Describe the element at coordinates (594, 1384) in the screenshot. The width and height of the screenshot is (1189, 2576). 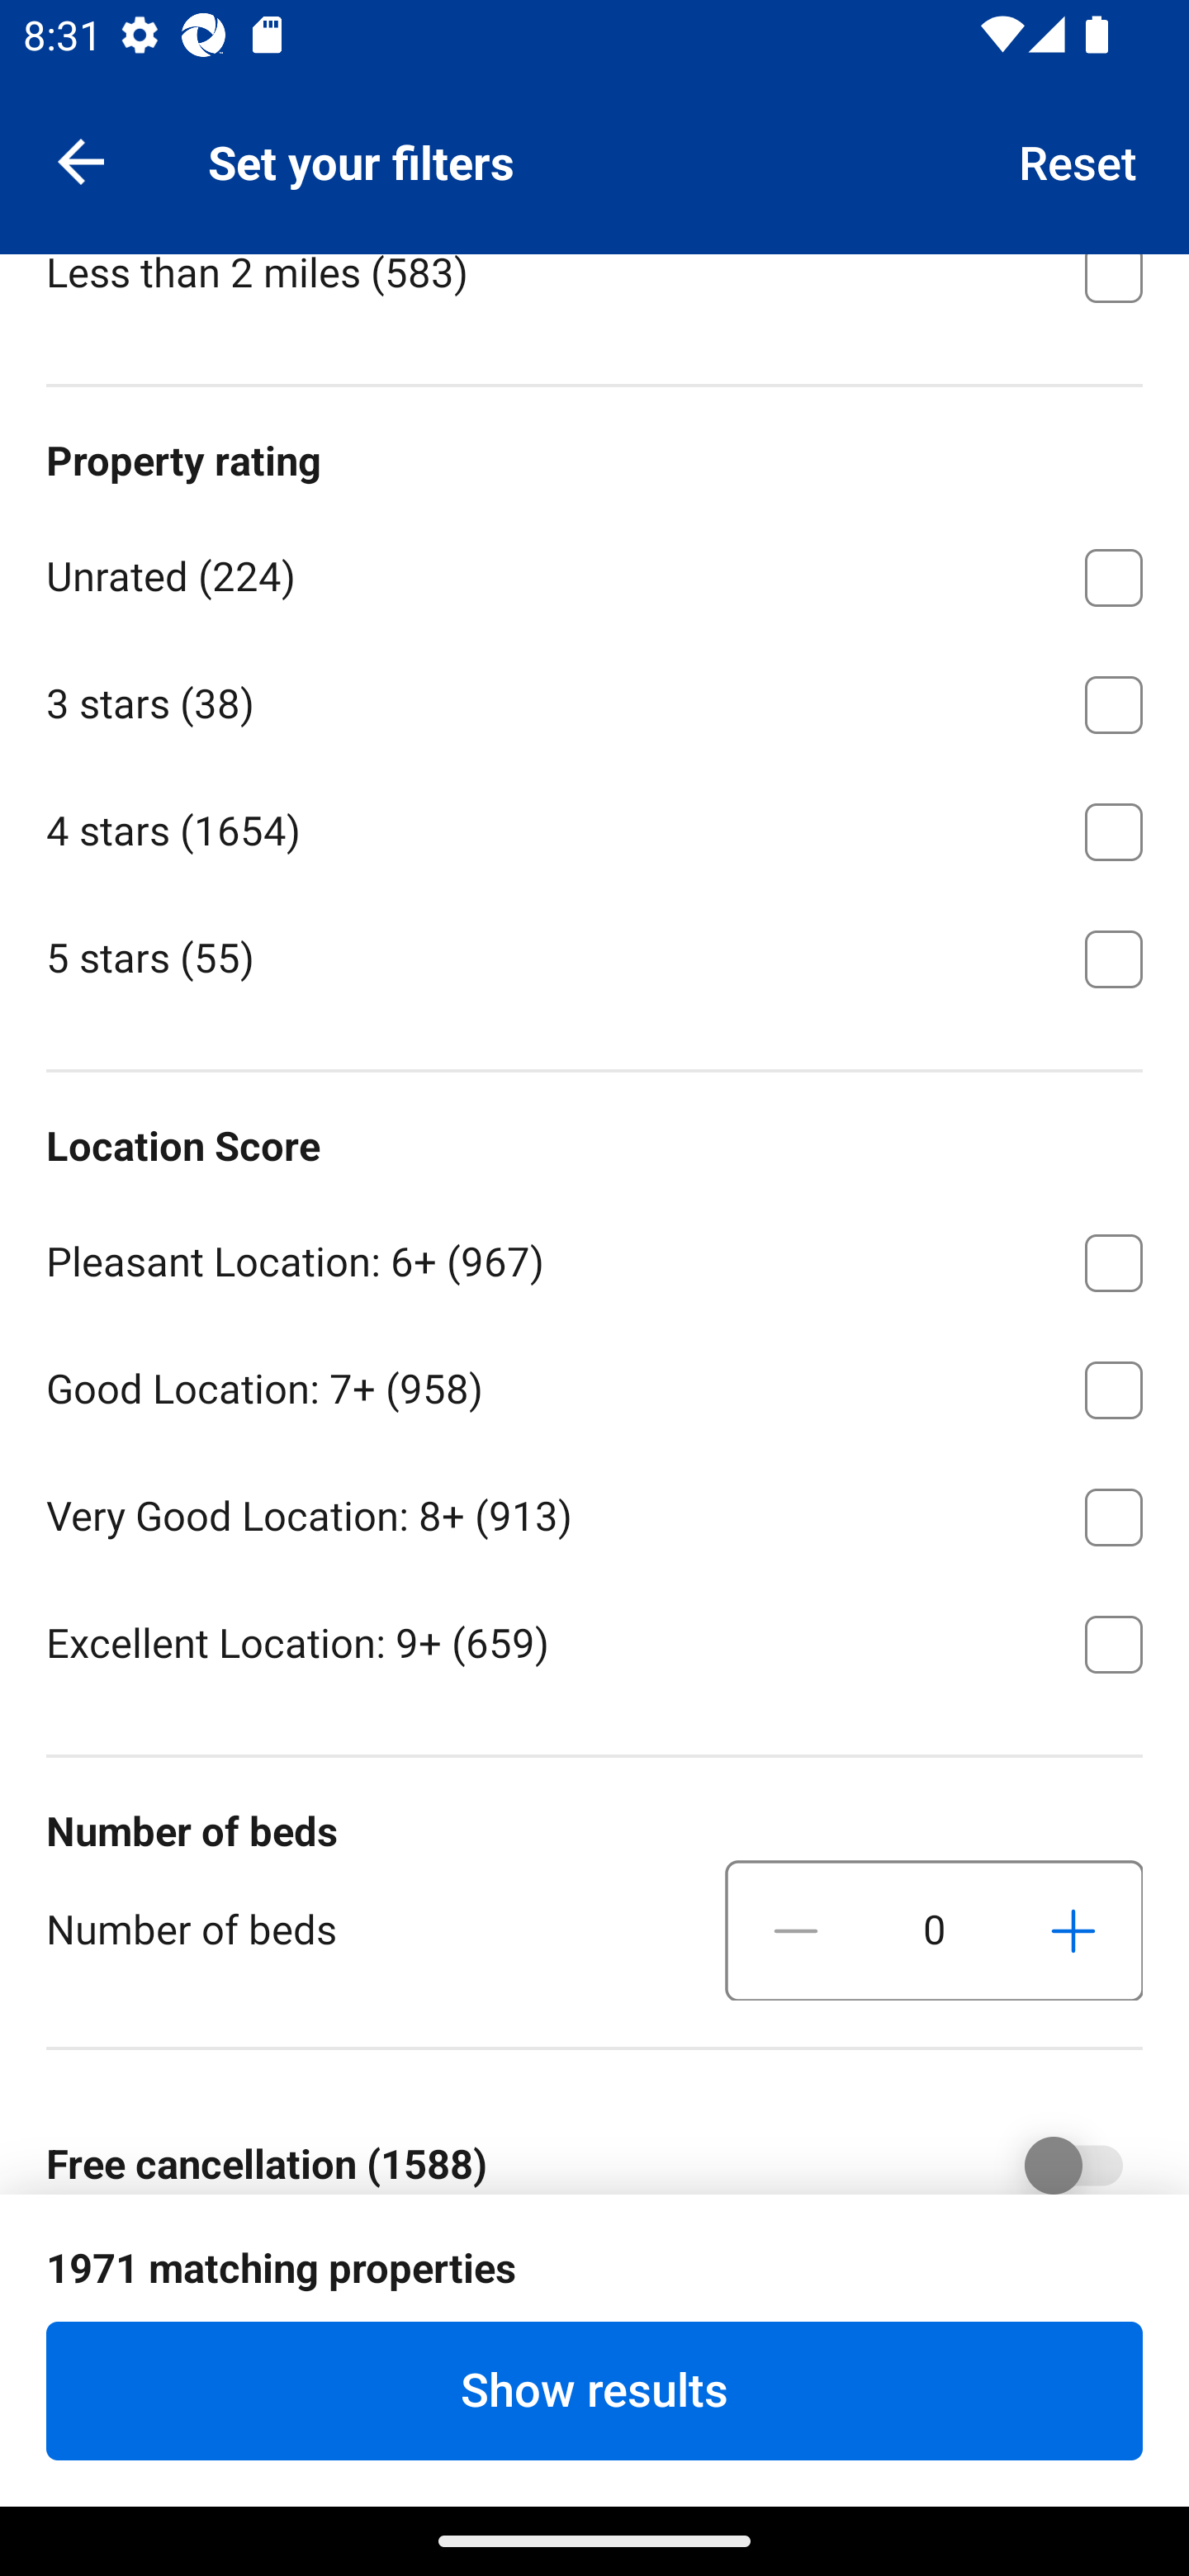
I see `Good Location: 7+ ⁦(958)` at that location.